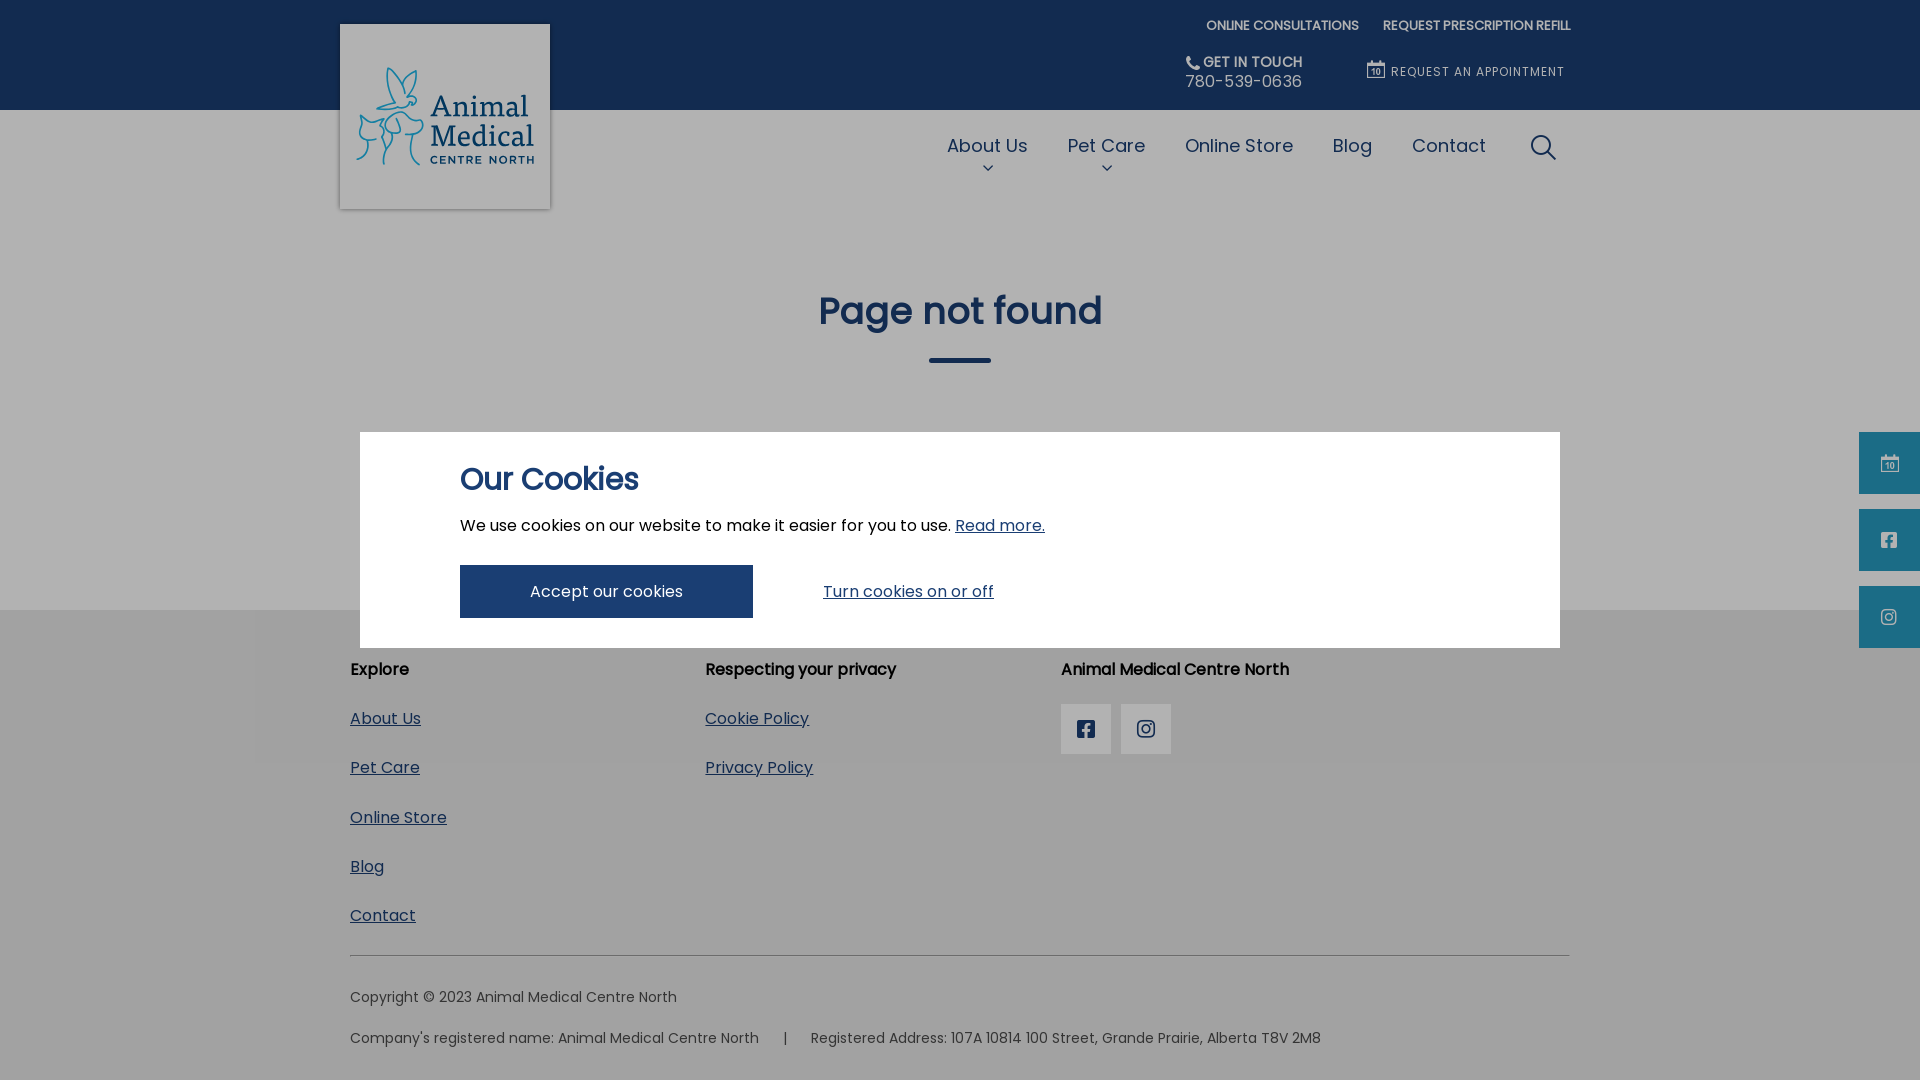  I want to click on Contact, so click(1449, 146).